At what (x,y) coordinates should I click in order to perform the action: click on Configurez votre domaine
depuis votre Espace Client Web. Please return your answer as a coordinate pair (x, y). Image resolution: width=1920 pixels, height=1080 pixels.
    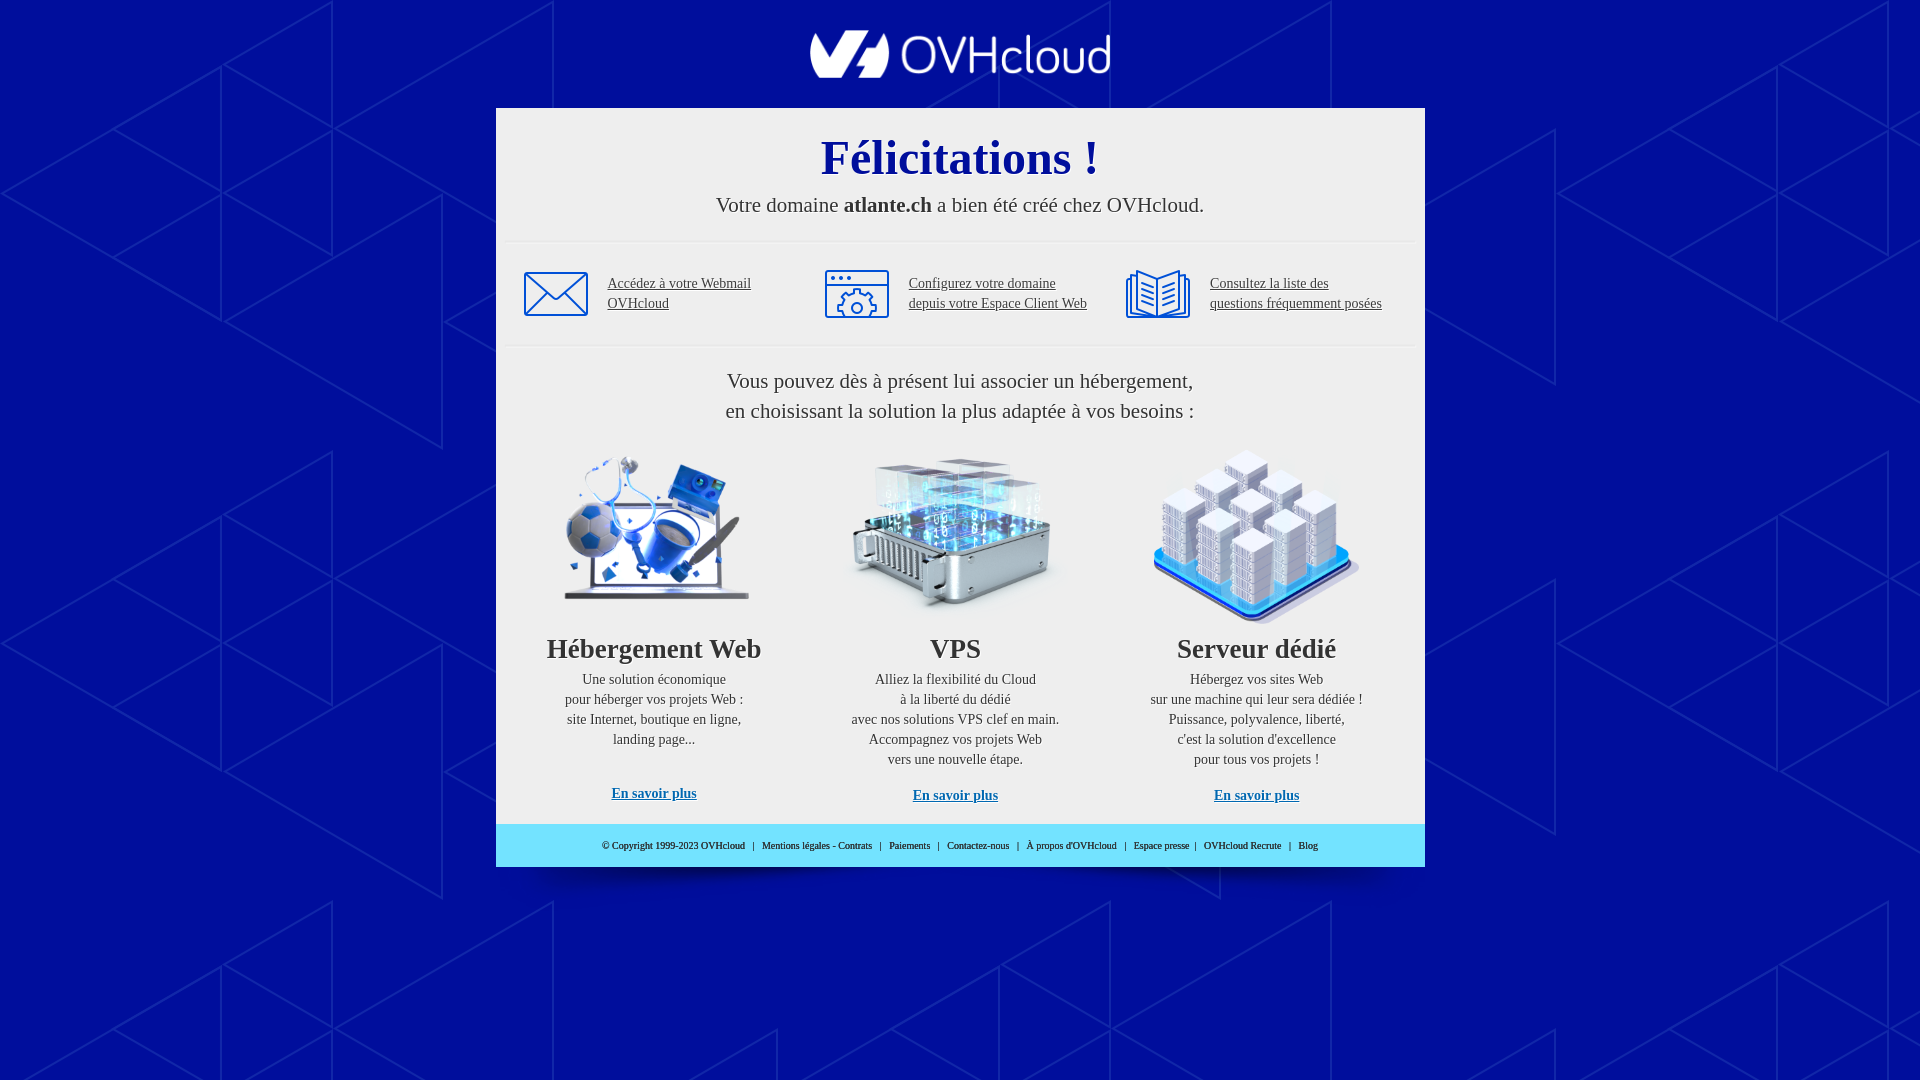
    Looking at the image, I should click on (998, 294).